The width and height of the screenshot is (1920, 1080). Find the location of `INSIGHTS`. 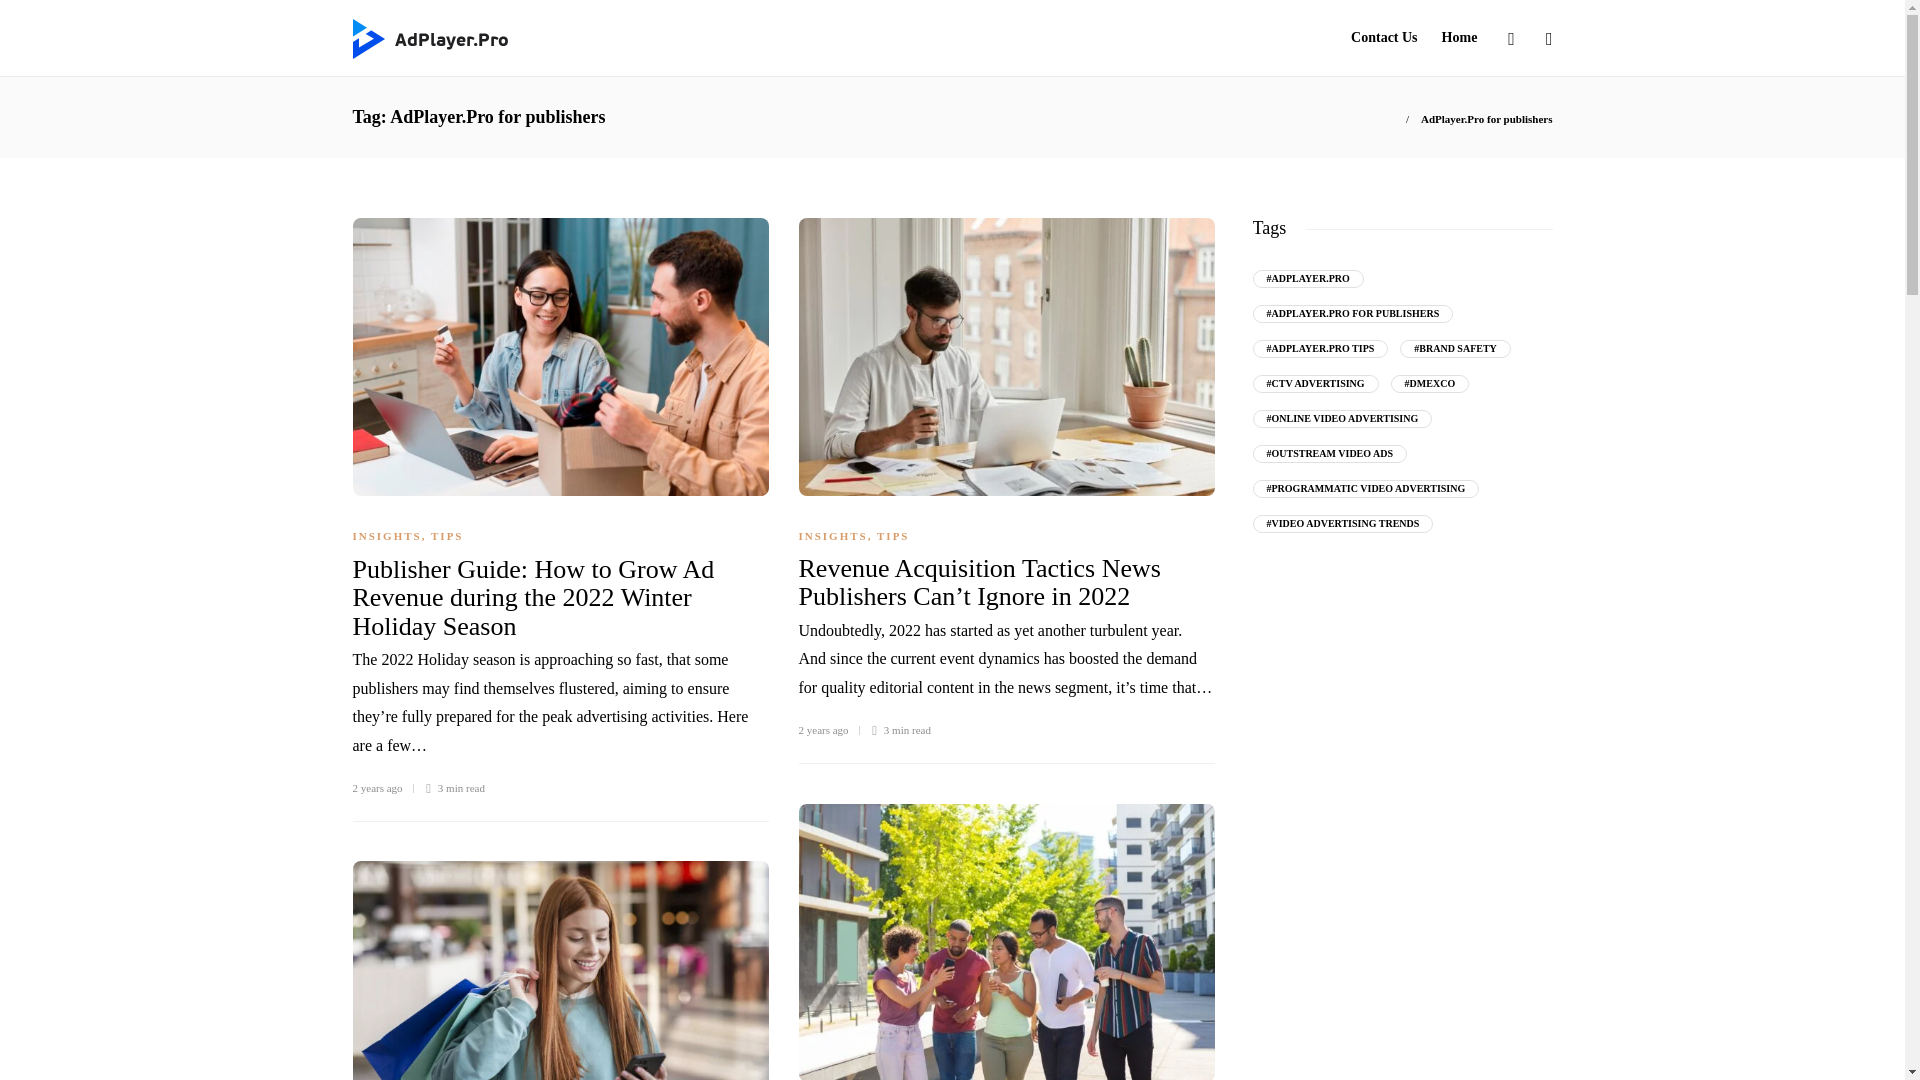

INSIGHTS is located at coordinates (386, 536).